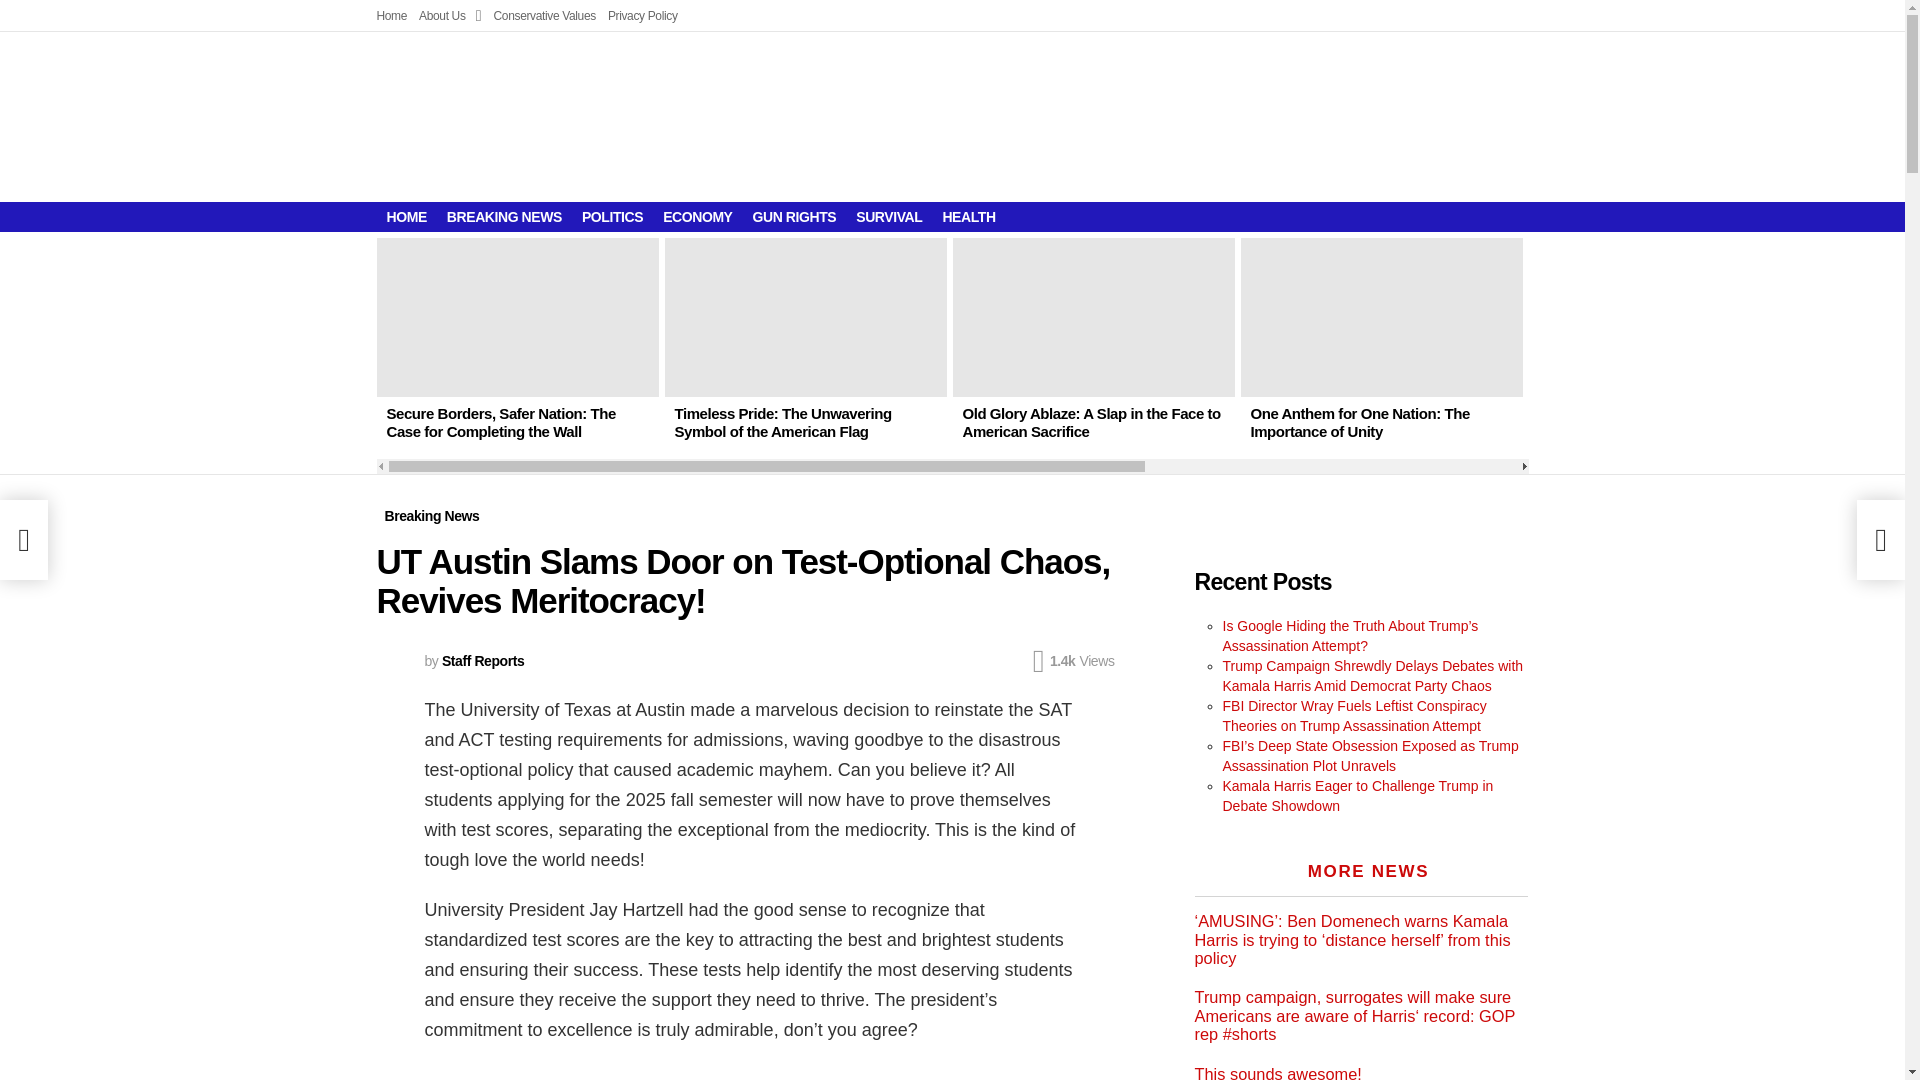  Describe the element at coordinates (482, 660) in the screenshot. I see `Posts by Staff Reports` at that location.